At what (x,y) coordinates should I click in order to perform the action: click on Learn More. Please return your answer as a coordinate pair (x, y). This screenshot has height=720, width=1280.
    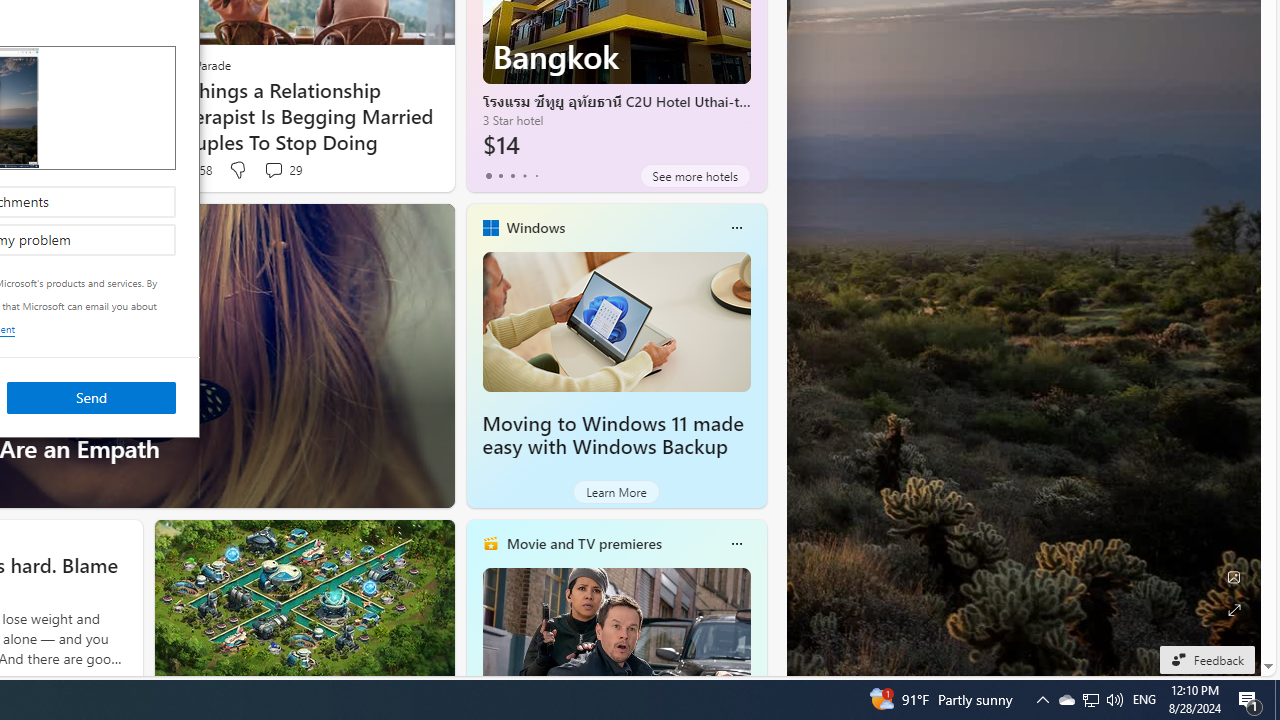
    Looking at the image, I should click on (616, 492).